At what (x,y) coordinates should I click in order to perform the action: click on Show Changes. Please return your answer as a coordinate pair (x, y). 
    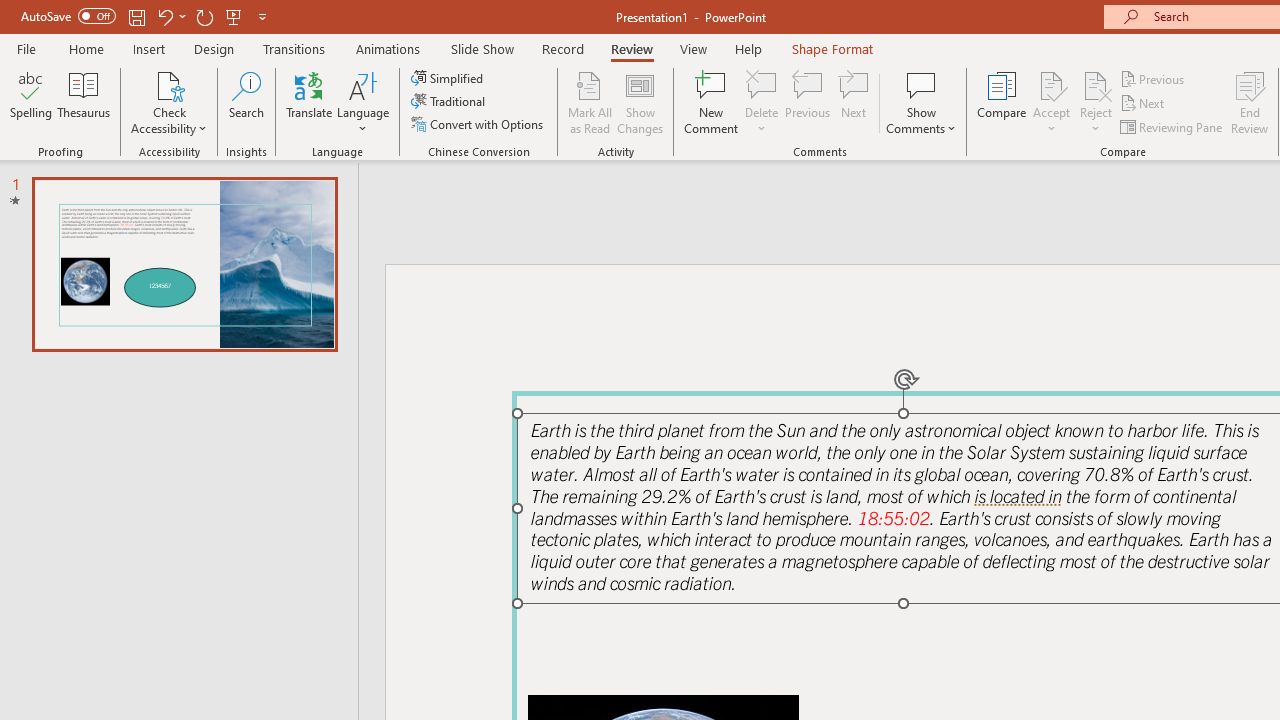
    Looking at the image, I should click on (640, 102).